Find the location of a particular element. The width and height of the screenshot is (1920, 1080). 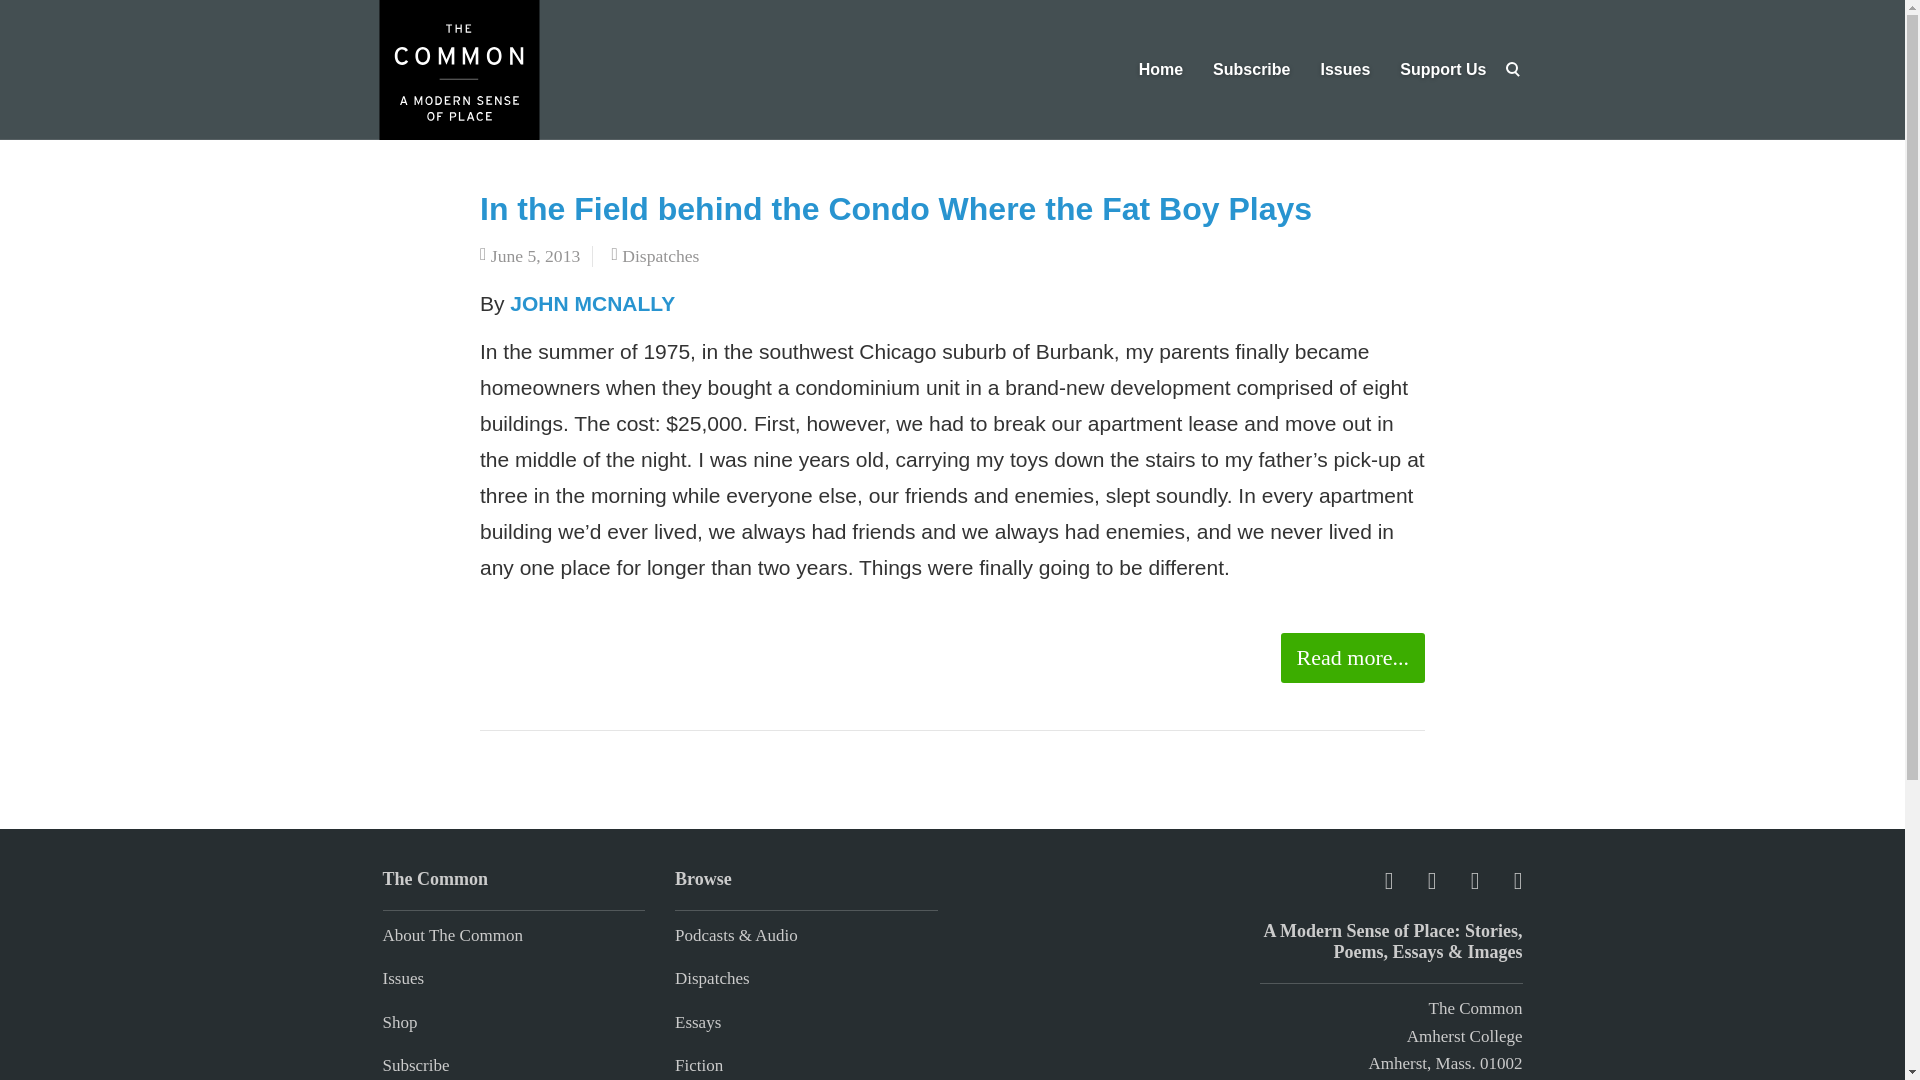

JOHN MCNALLY is located at coordinates (592, 303).